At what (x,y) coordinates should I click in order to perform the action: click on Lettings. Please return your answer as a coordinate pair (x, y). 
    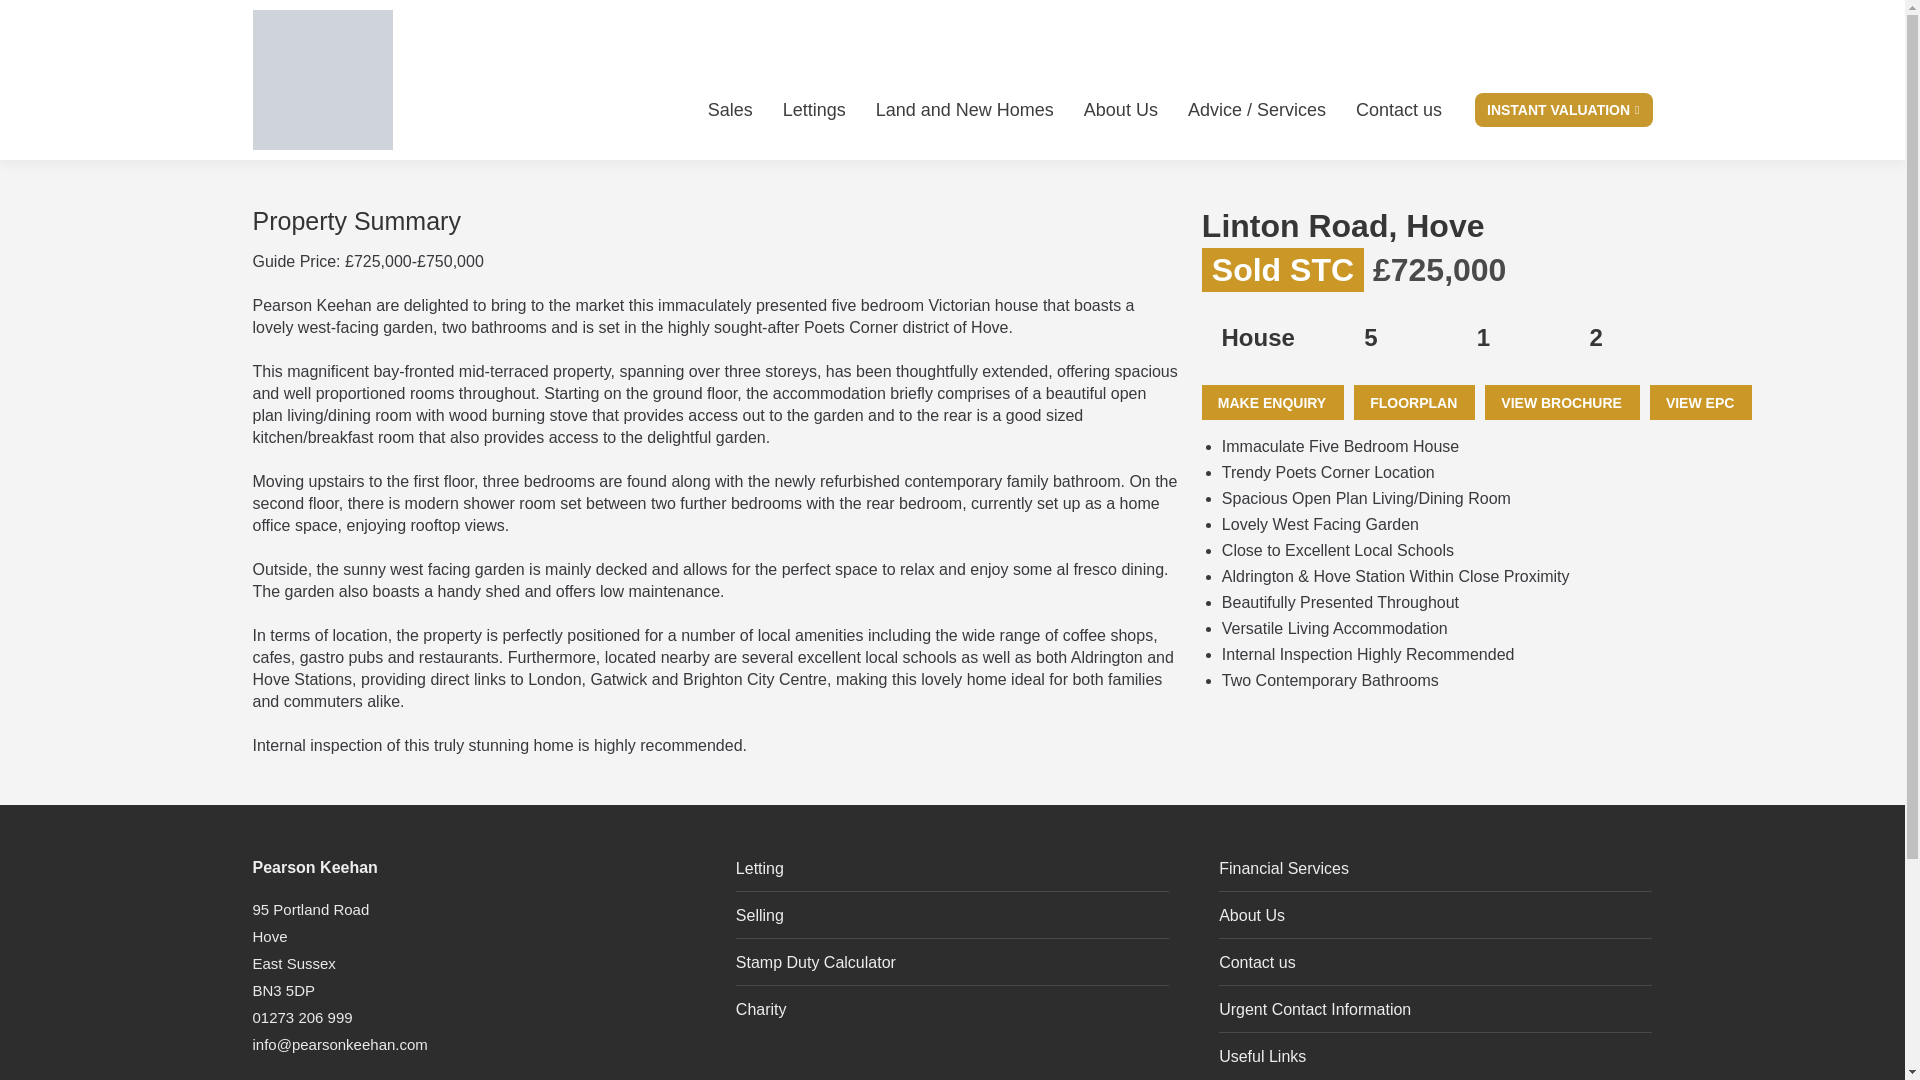
    Looking at the image, I should click on (814, 110).